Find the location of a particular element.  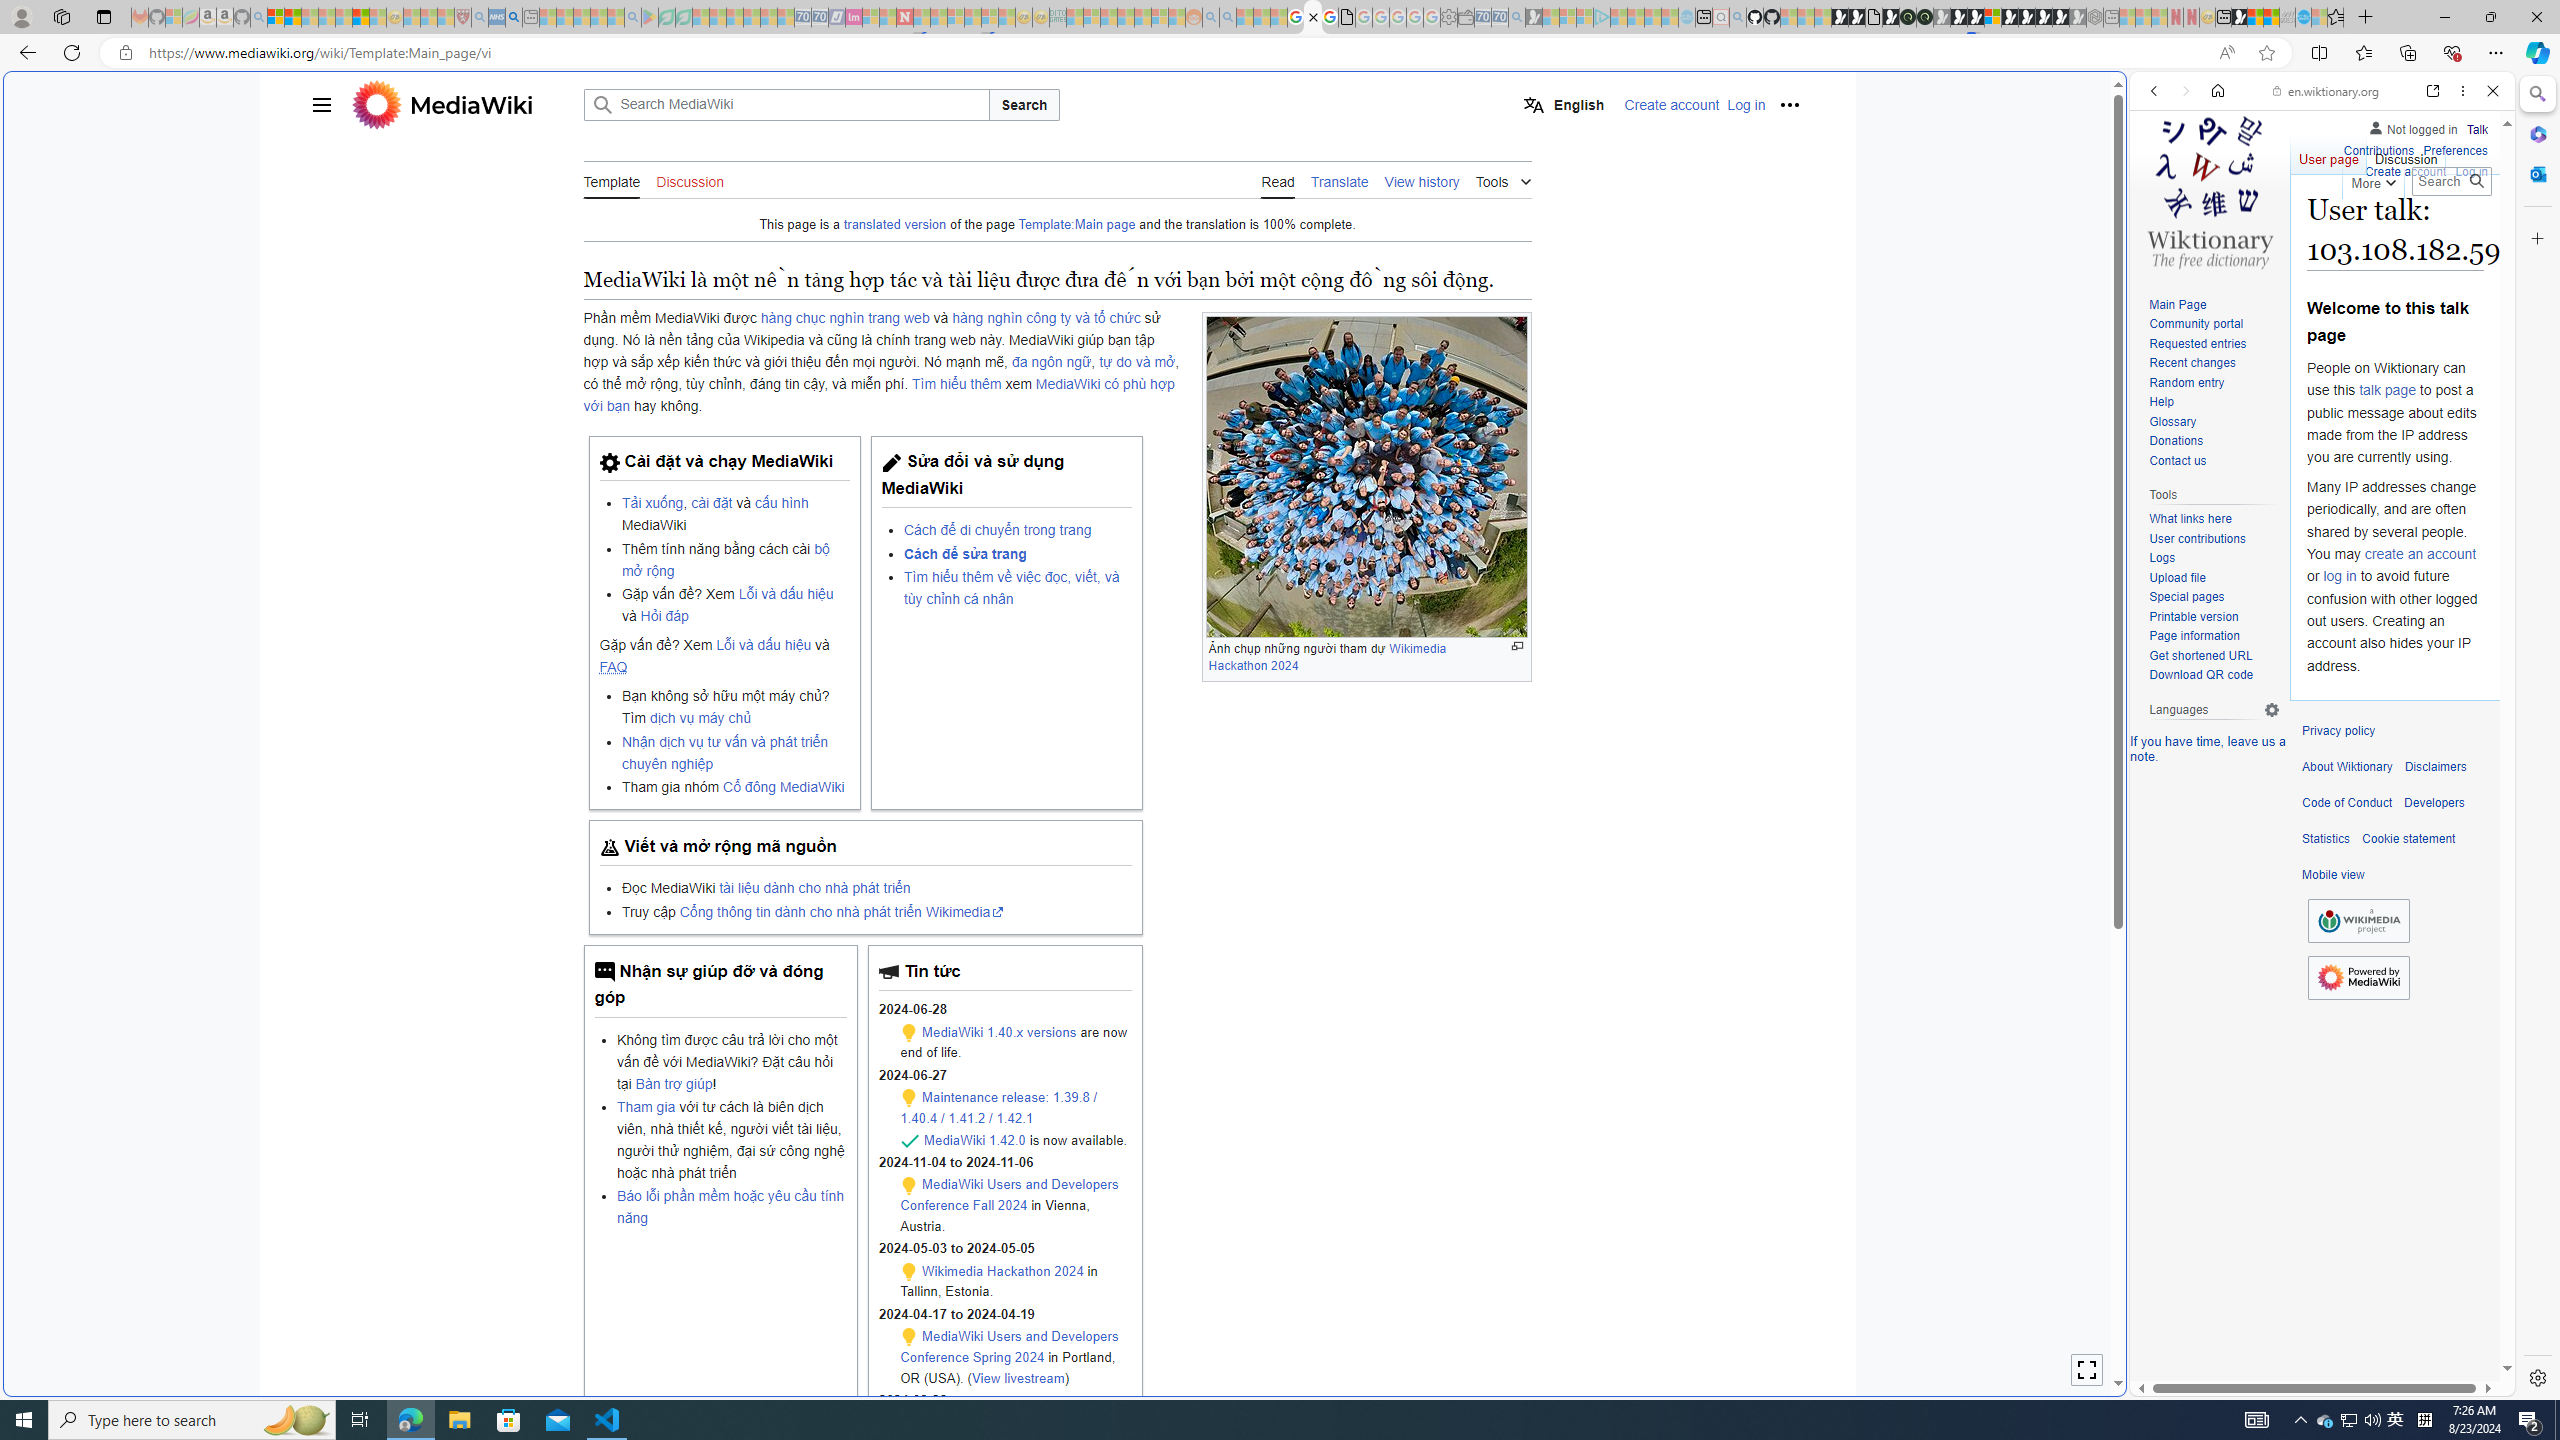

Template:Main page is located at coordinates (1077, 225).